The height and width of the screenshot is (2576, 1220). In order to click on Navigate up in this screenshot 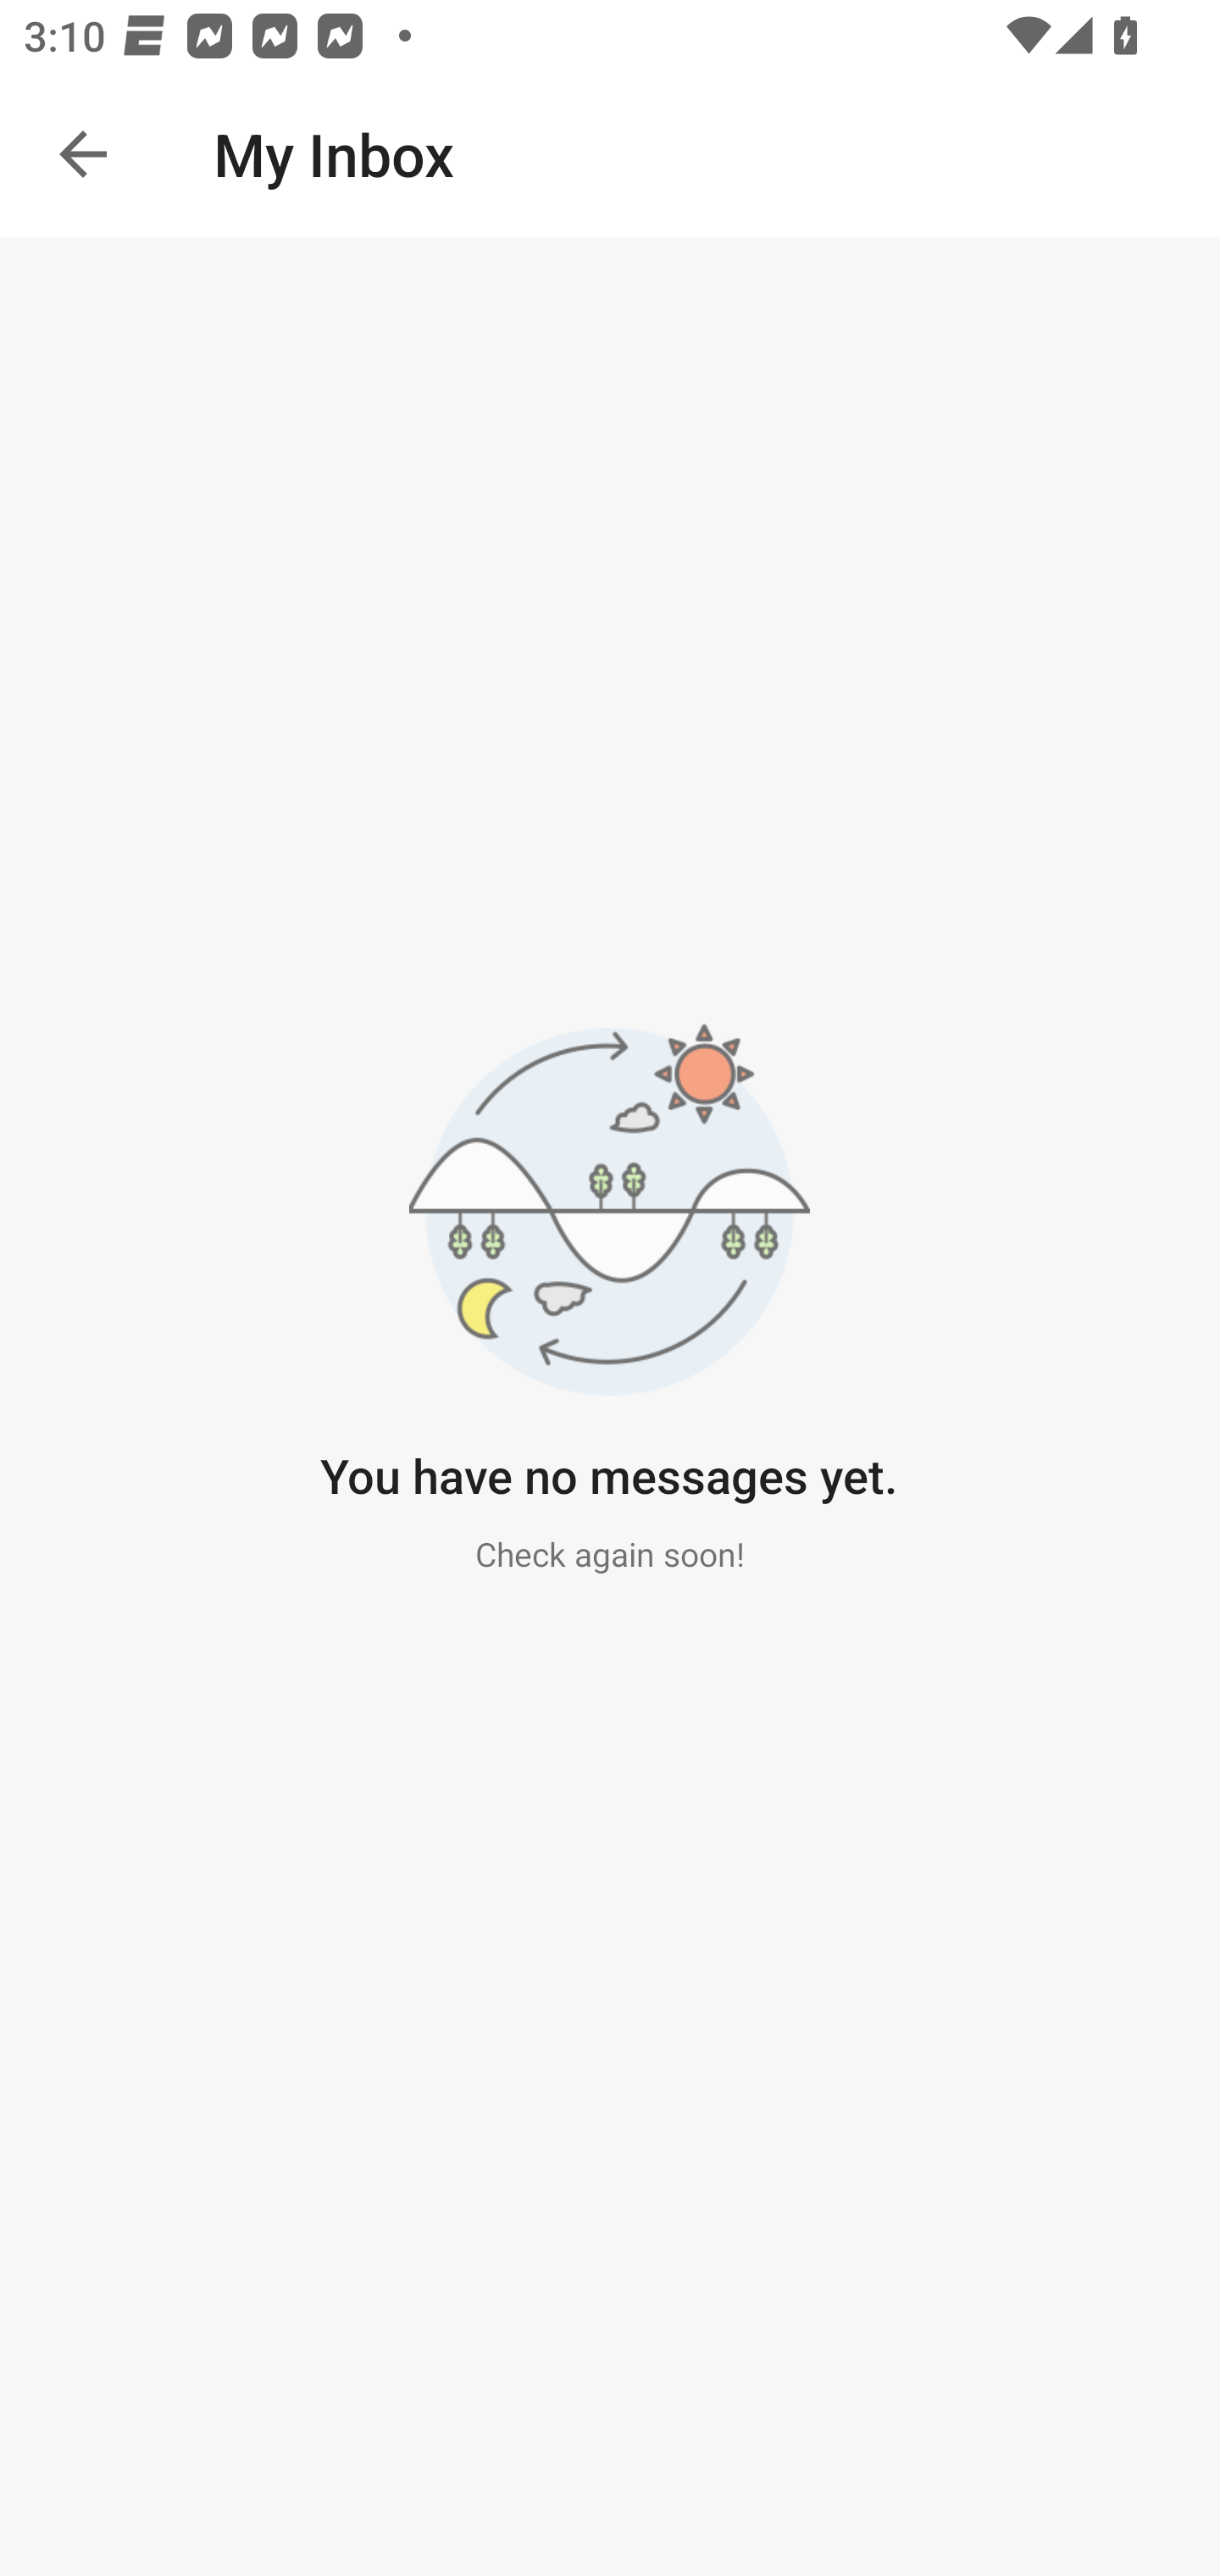, I will do `click(83, 154)`.